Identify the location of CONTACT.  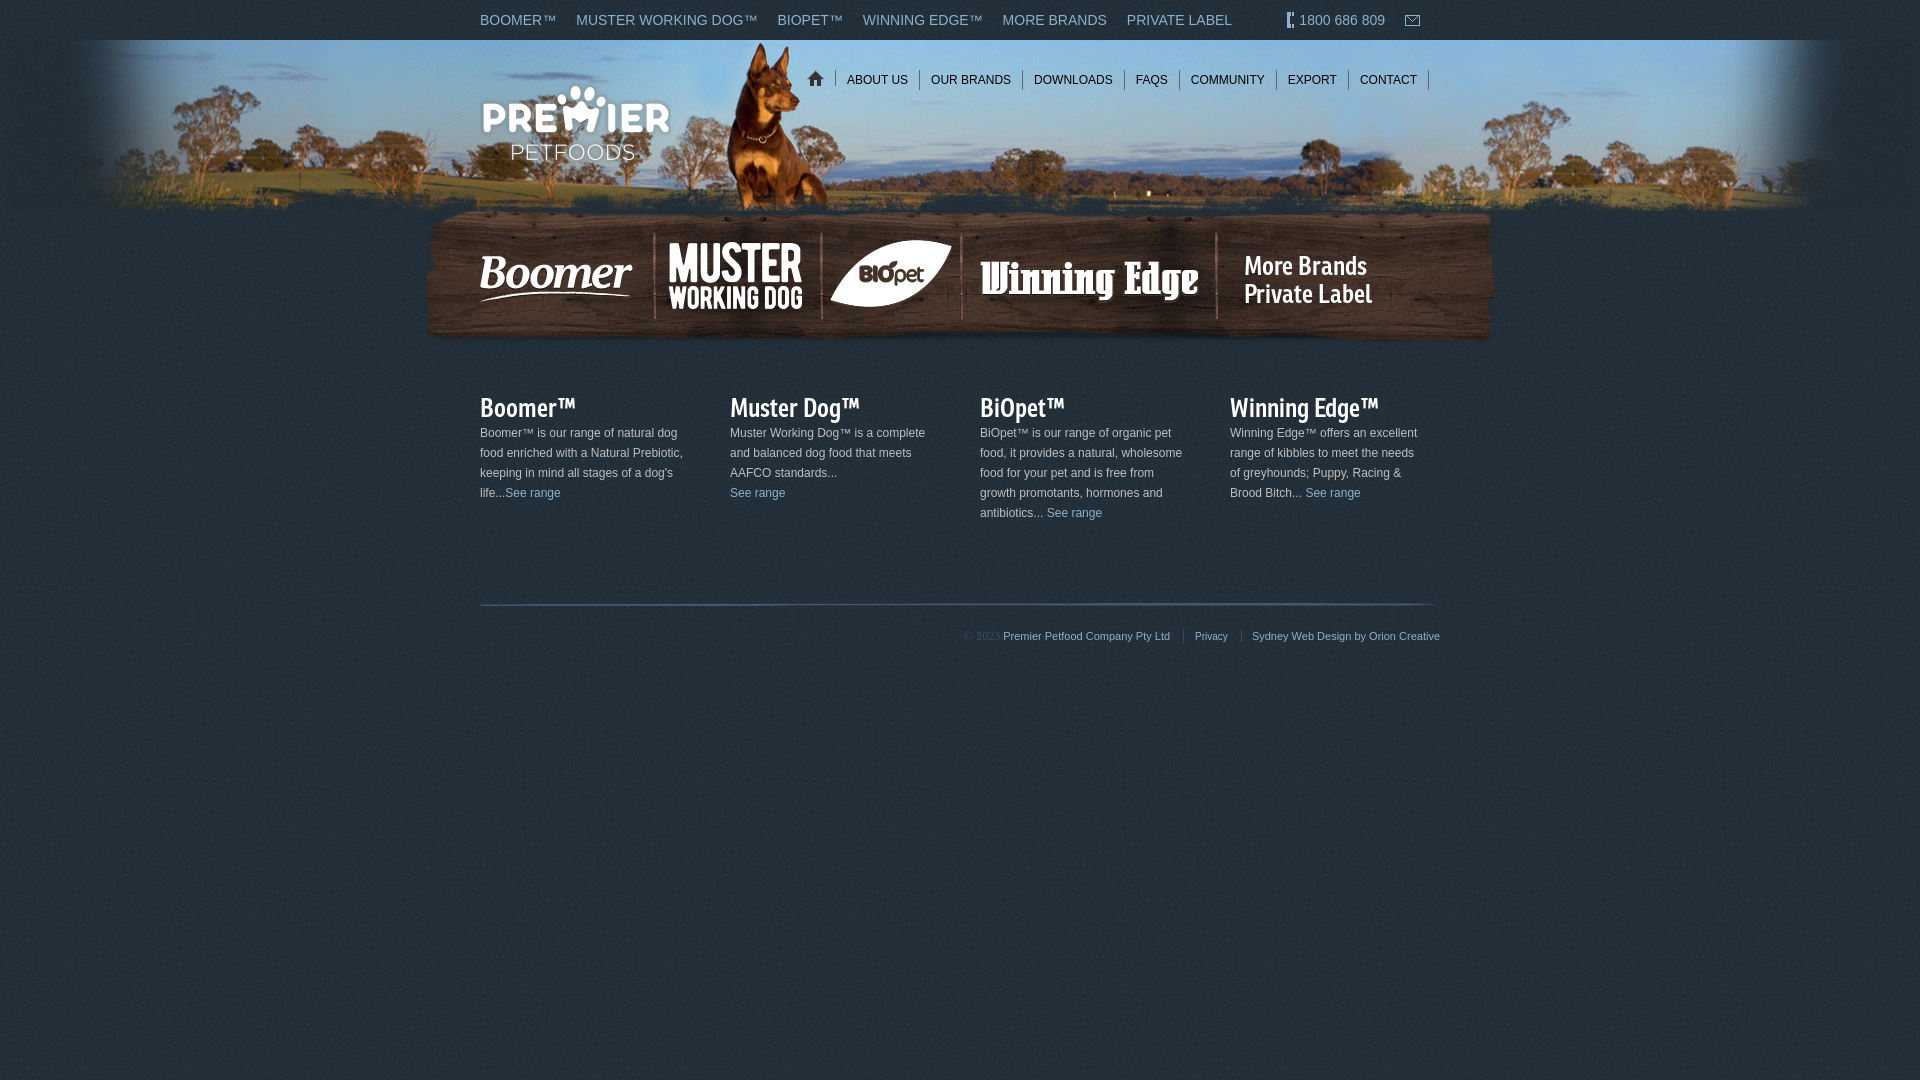
(1394, 80).